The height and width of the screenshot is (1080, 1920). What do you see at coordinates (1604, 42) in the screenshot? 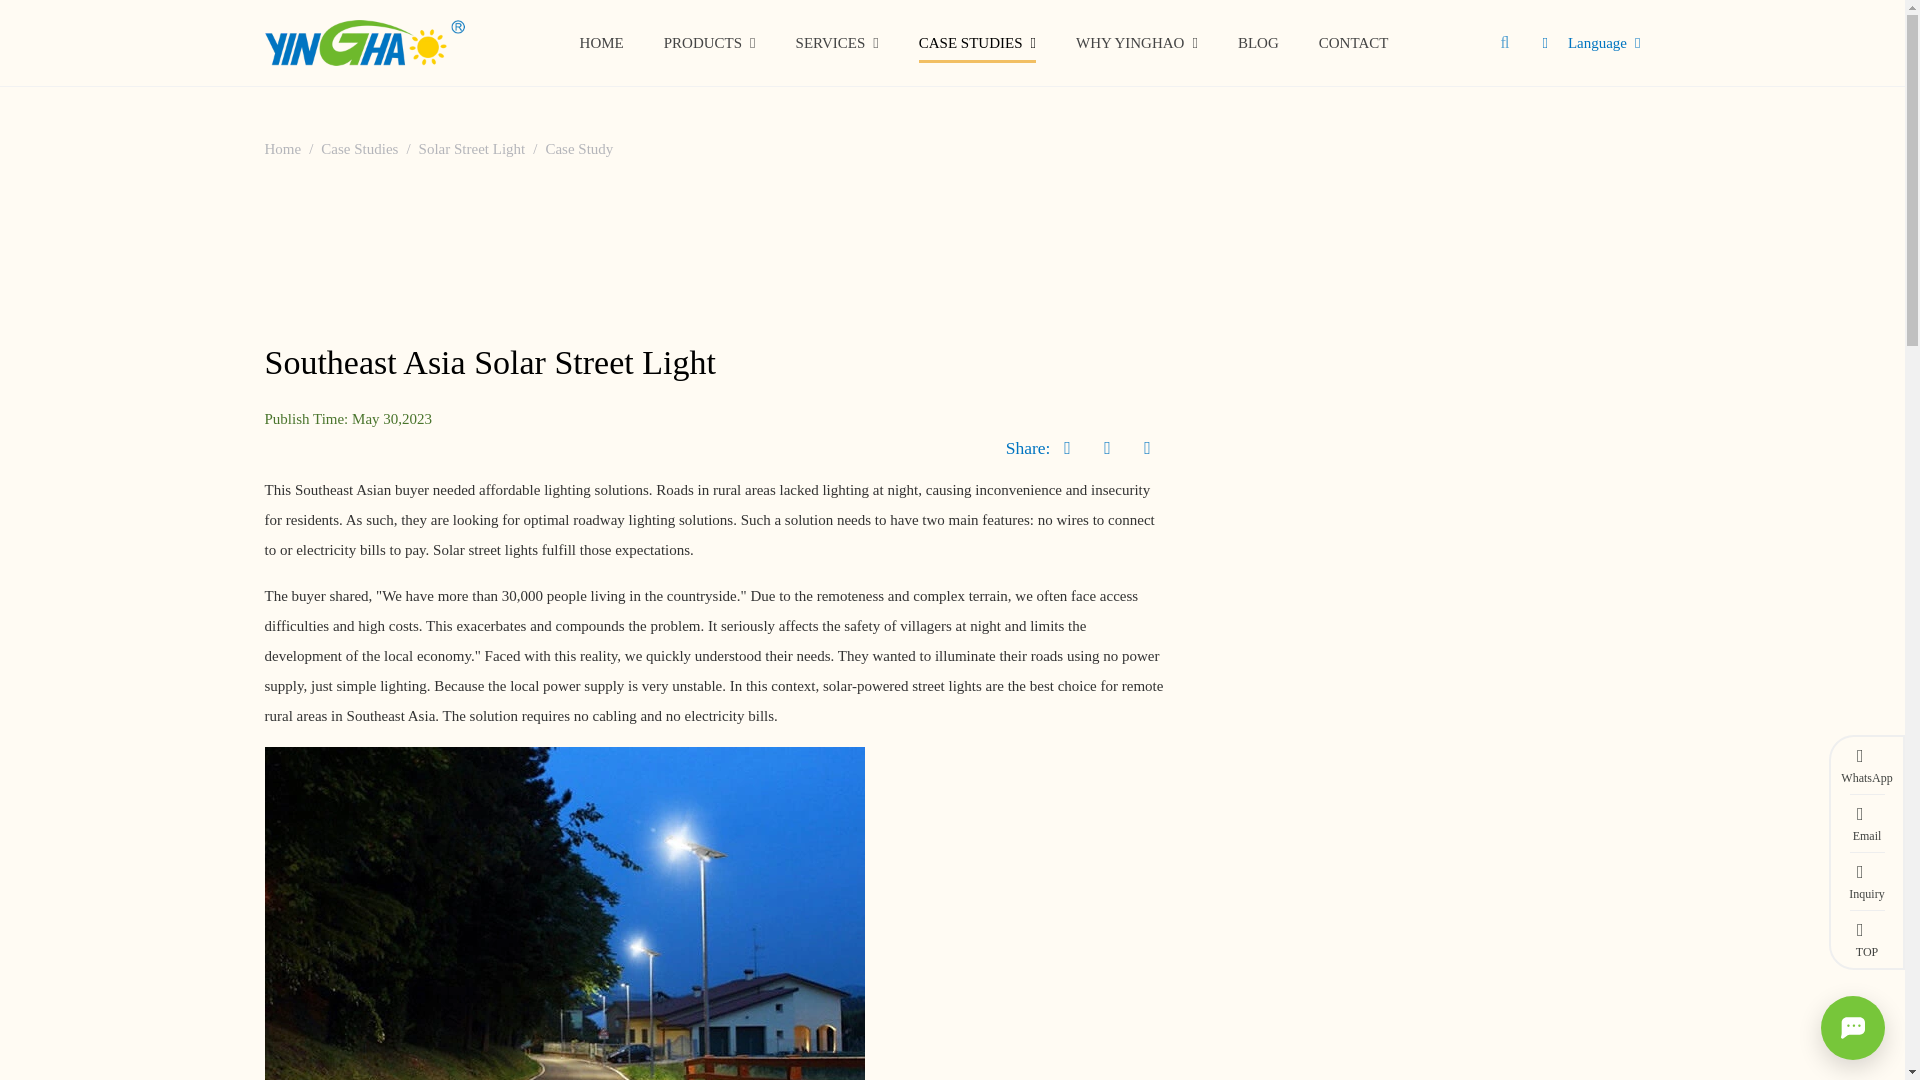
I see `Language` at bounding box center [1604, 42].